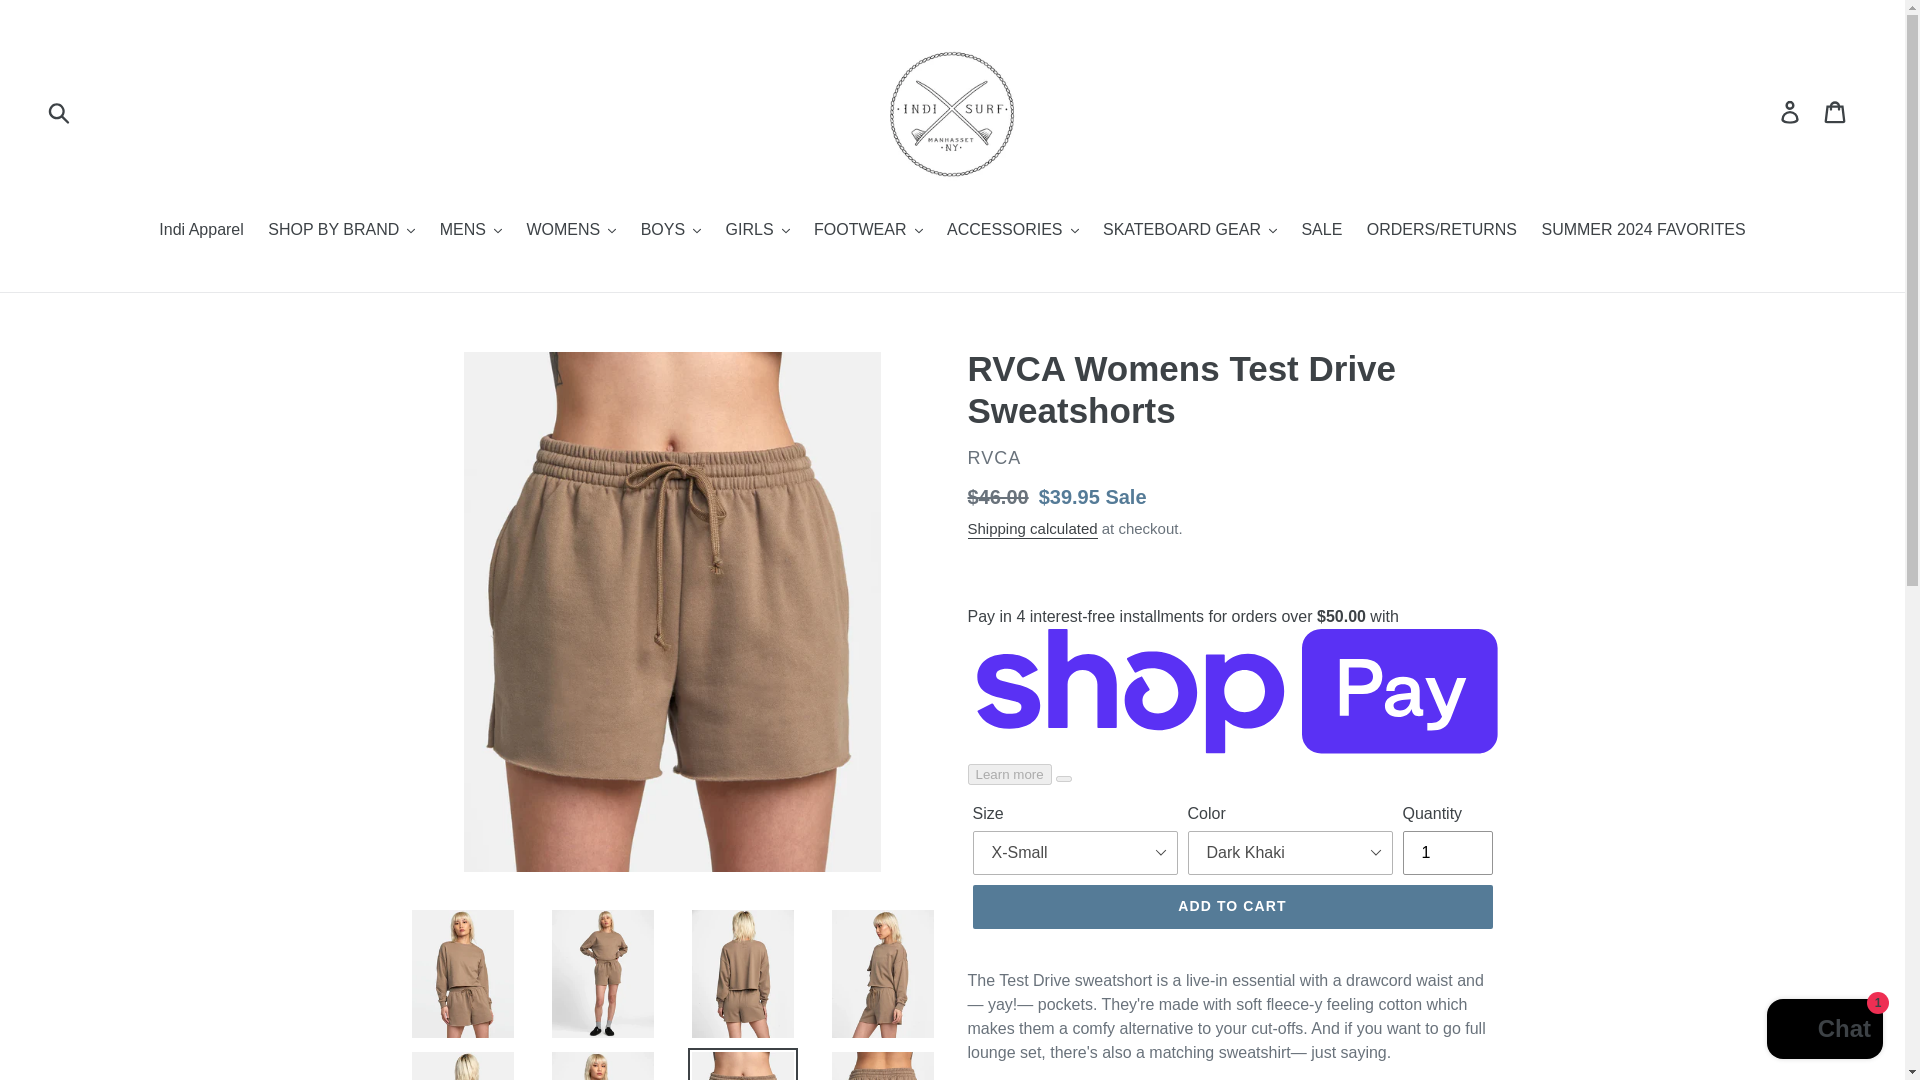 The height and width of the screenshot is (1080, 1920). I want to click on Log in, so click(1791, 110).